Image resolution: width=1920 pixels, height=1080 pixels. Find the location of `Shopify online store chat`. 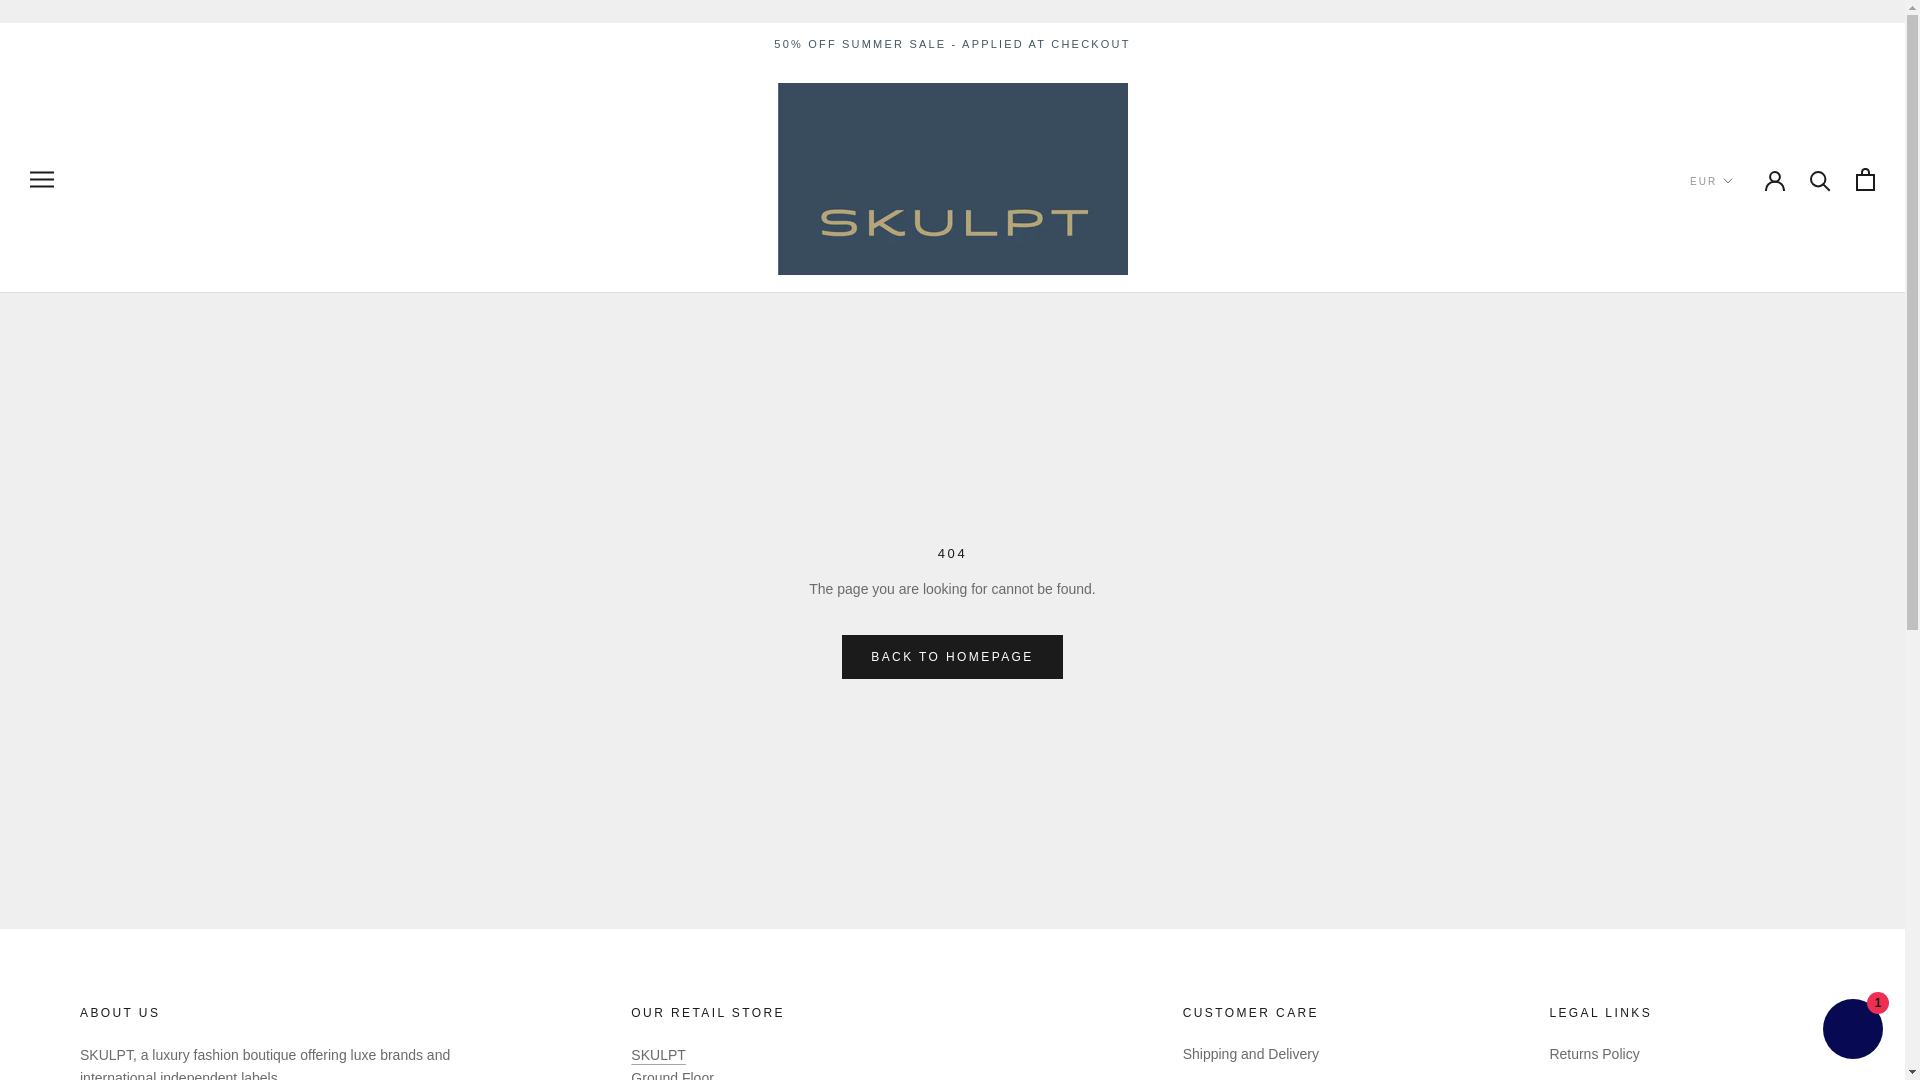

Shopify online store chat is located at coordinates (1852, 1031).